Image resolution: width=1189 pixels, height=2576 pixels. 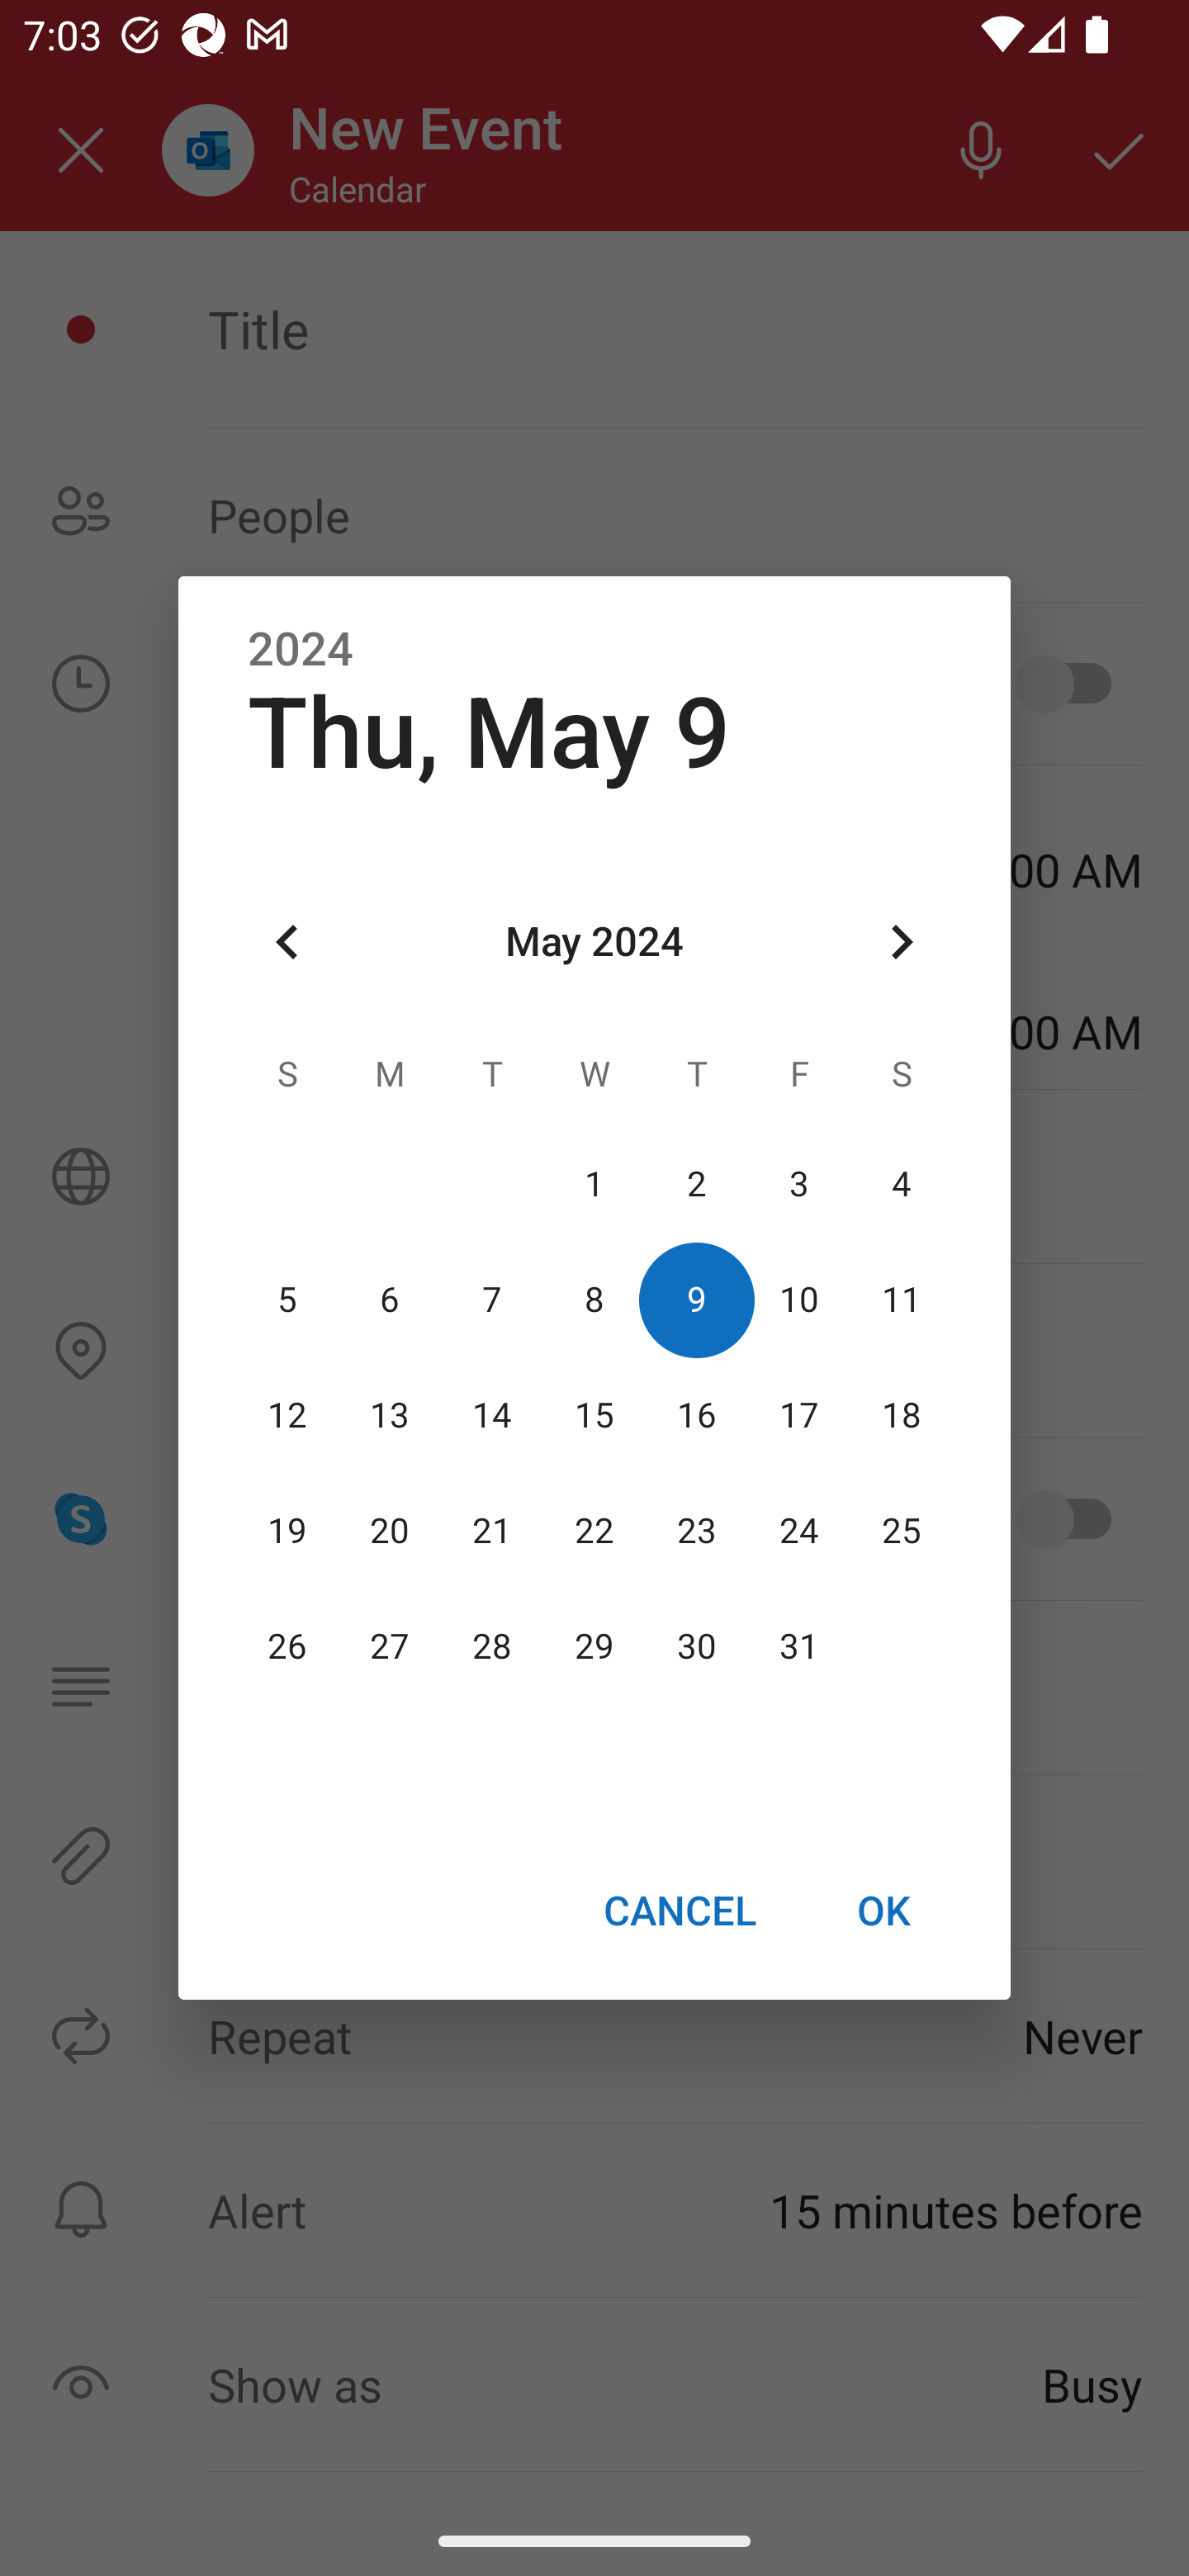 I want to click on 23 23 May 2024, so click(x=696, y=1531).